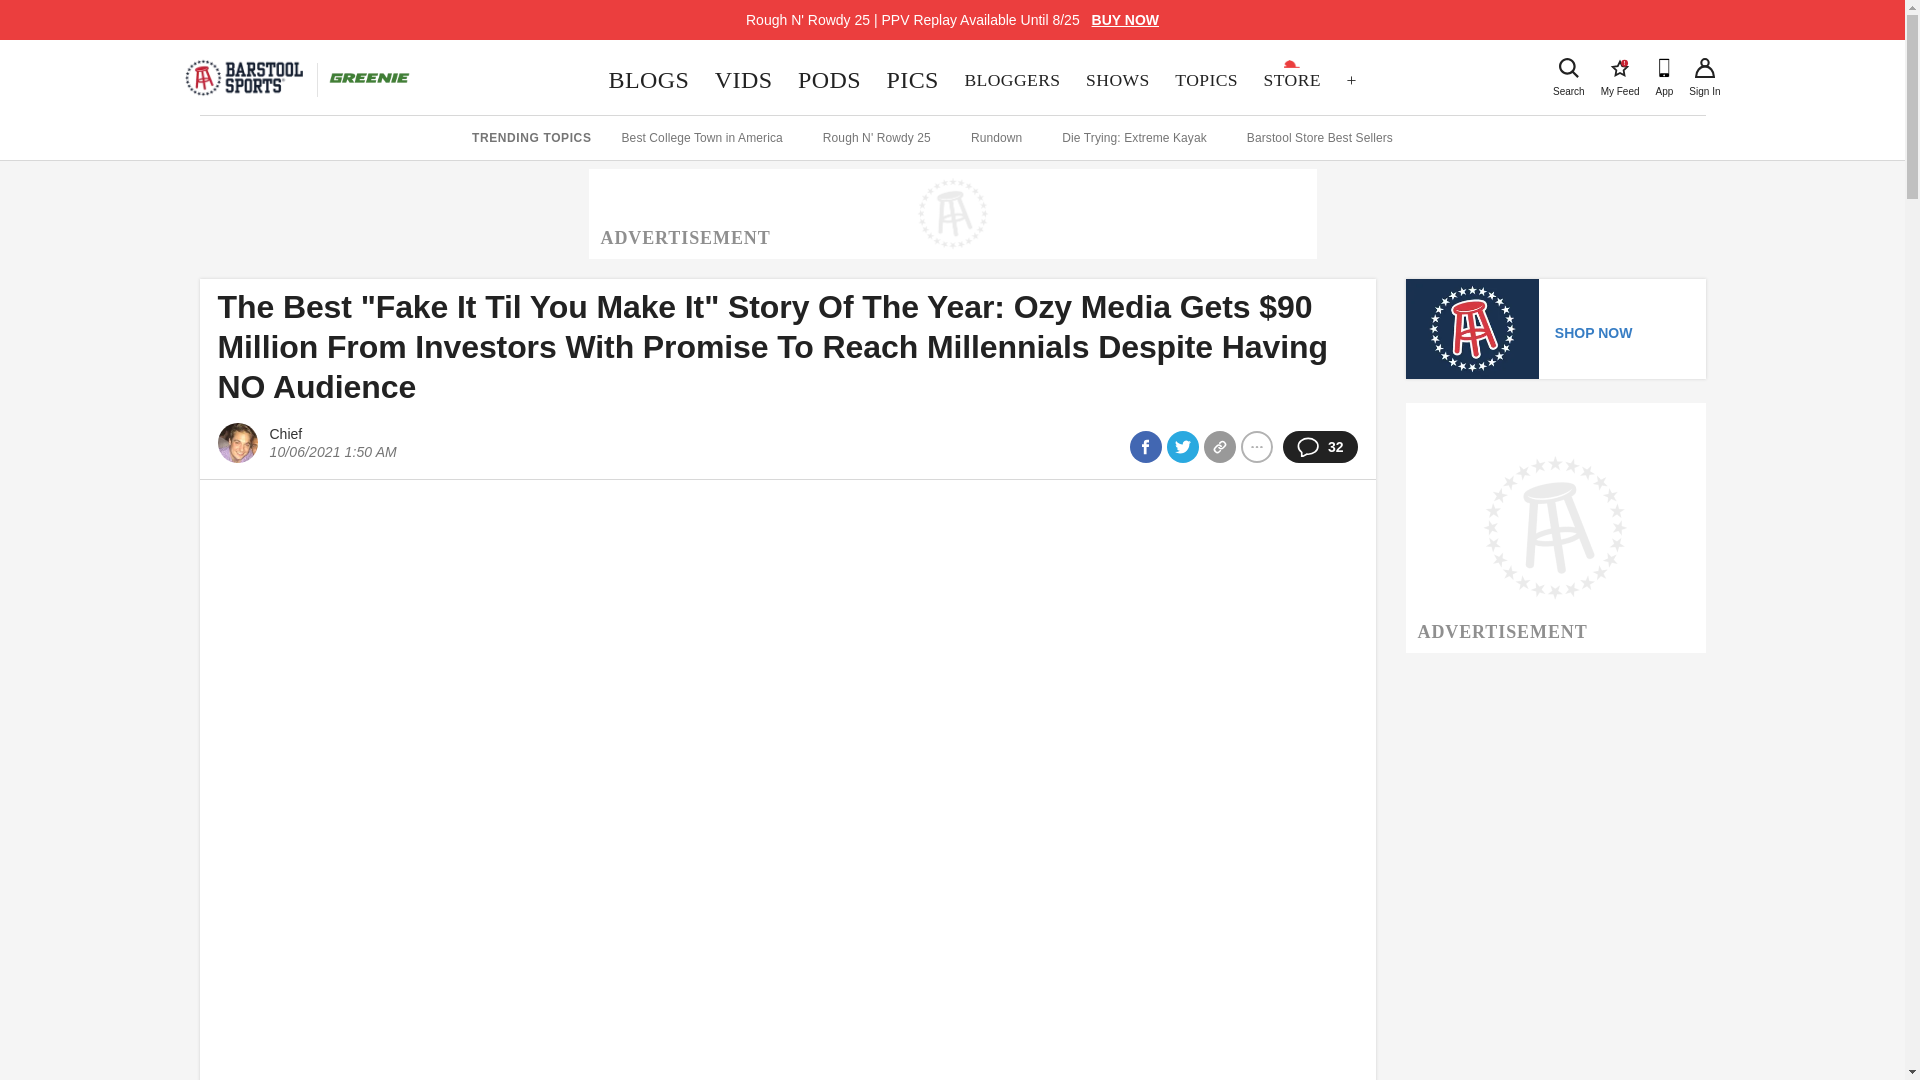  Describe the element at coordinates (912, 80) in the screenshot. I see `Search` at that location.